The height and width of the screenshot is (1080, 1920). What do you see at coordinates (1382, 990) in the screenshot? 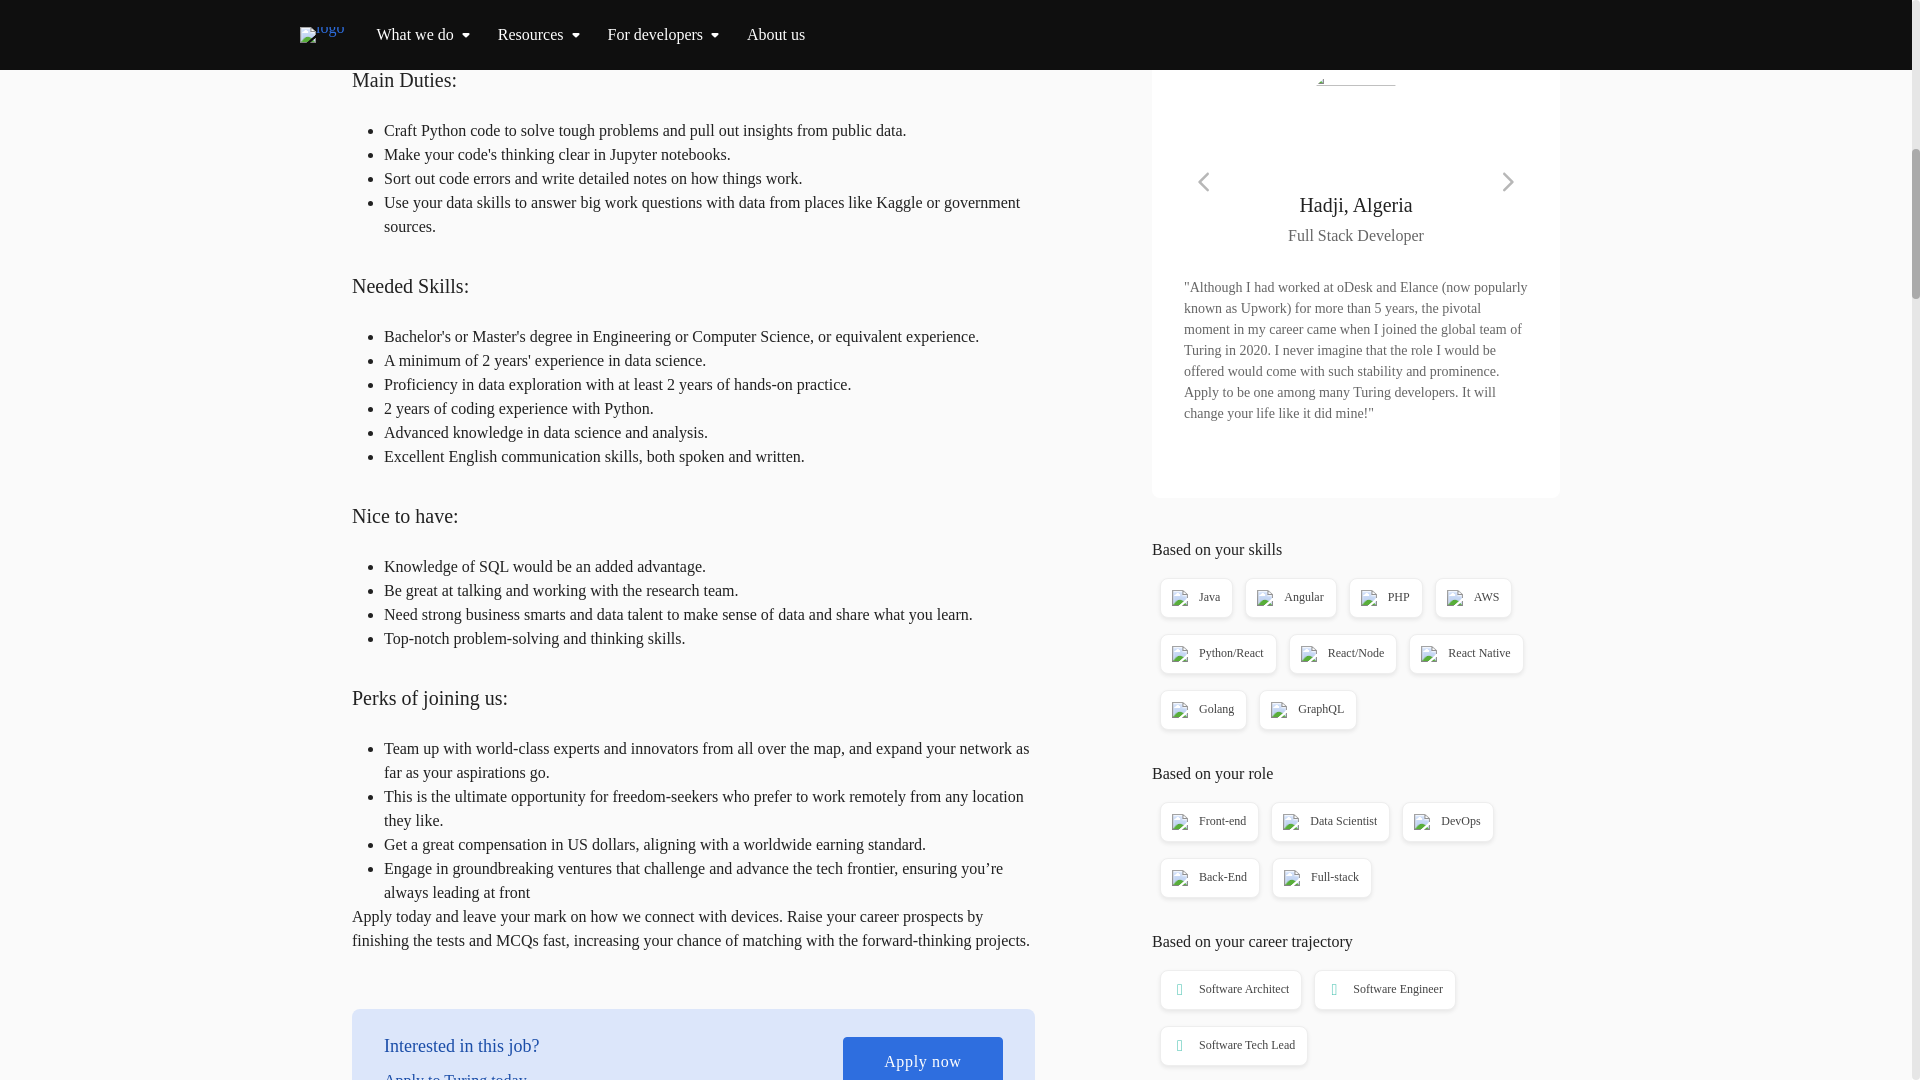
I see `Software Engineer` at bounding box center [1382, 990].